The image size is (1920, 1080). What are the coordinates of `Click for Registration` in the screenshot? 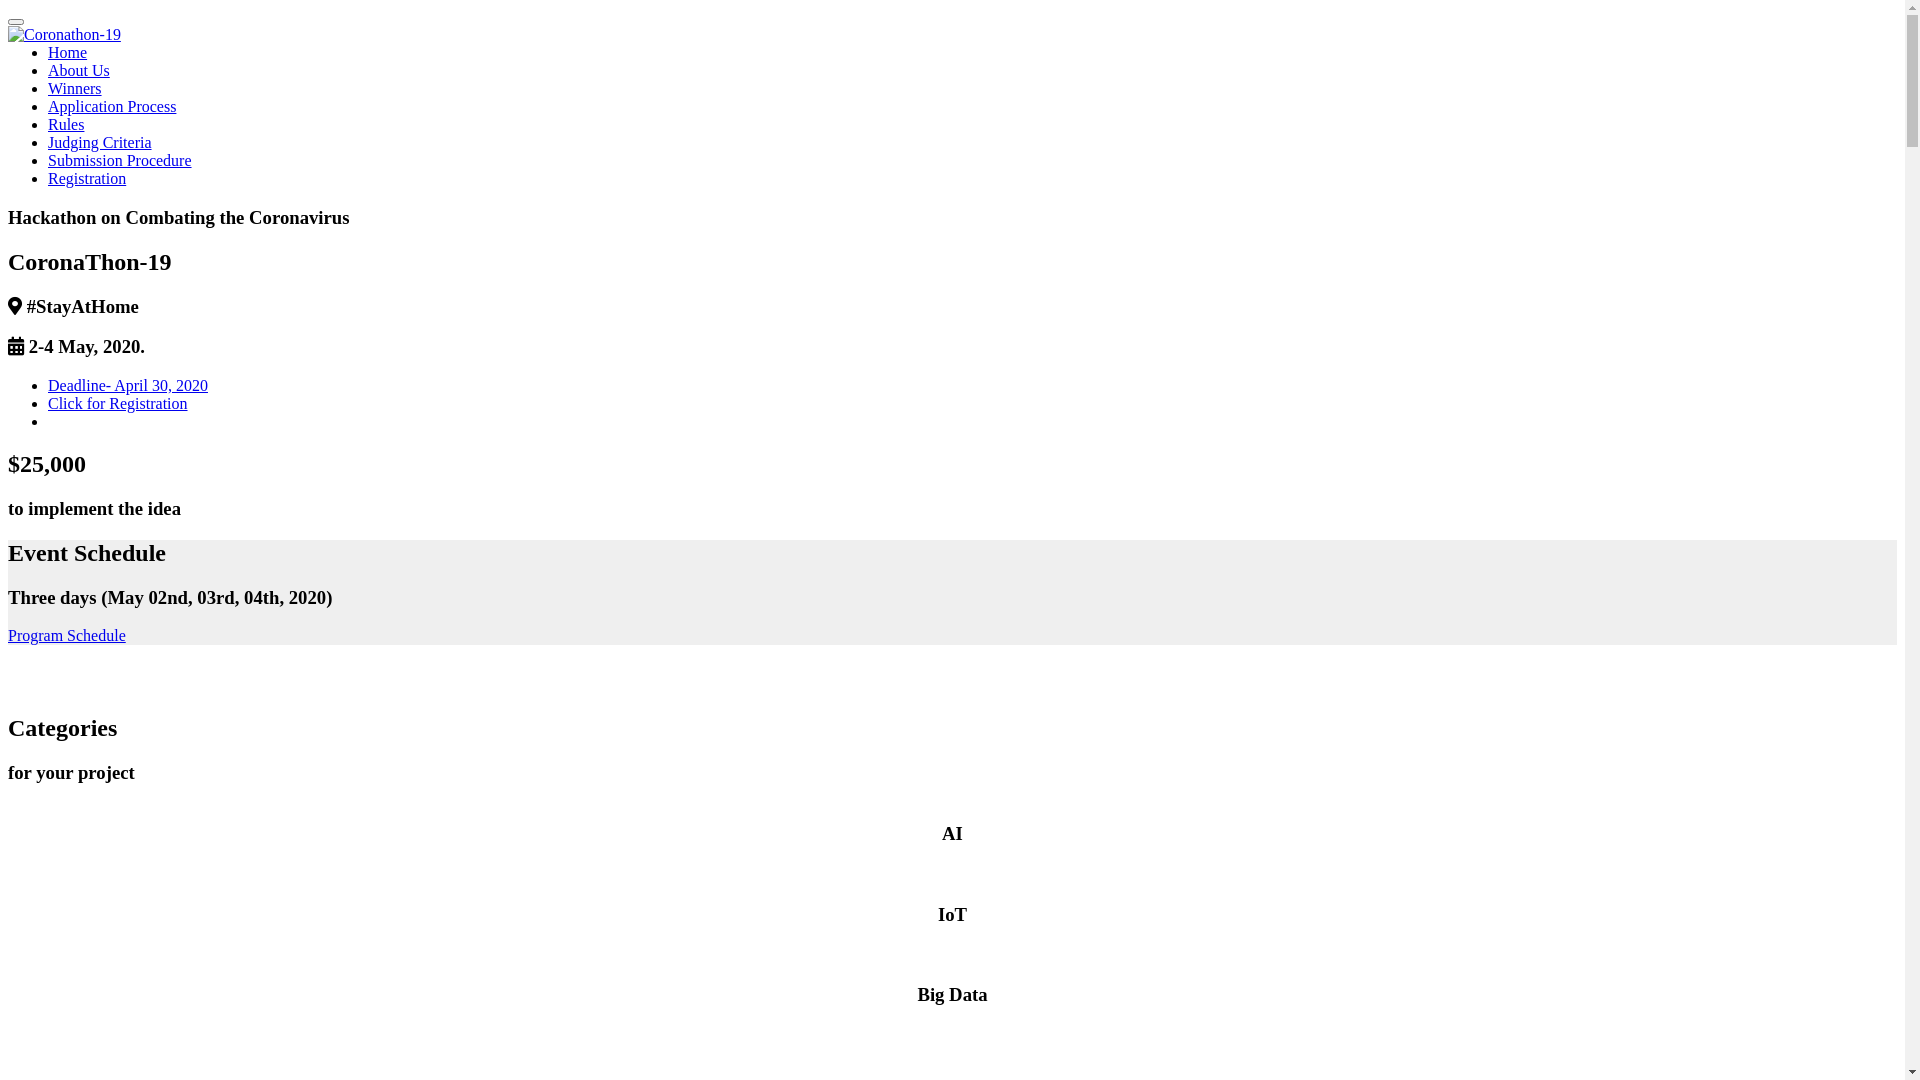 It's located at (118, 404).